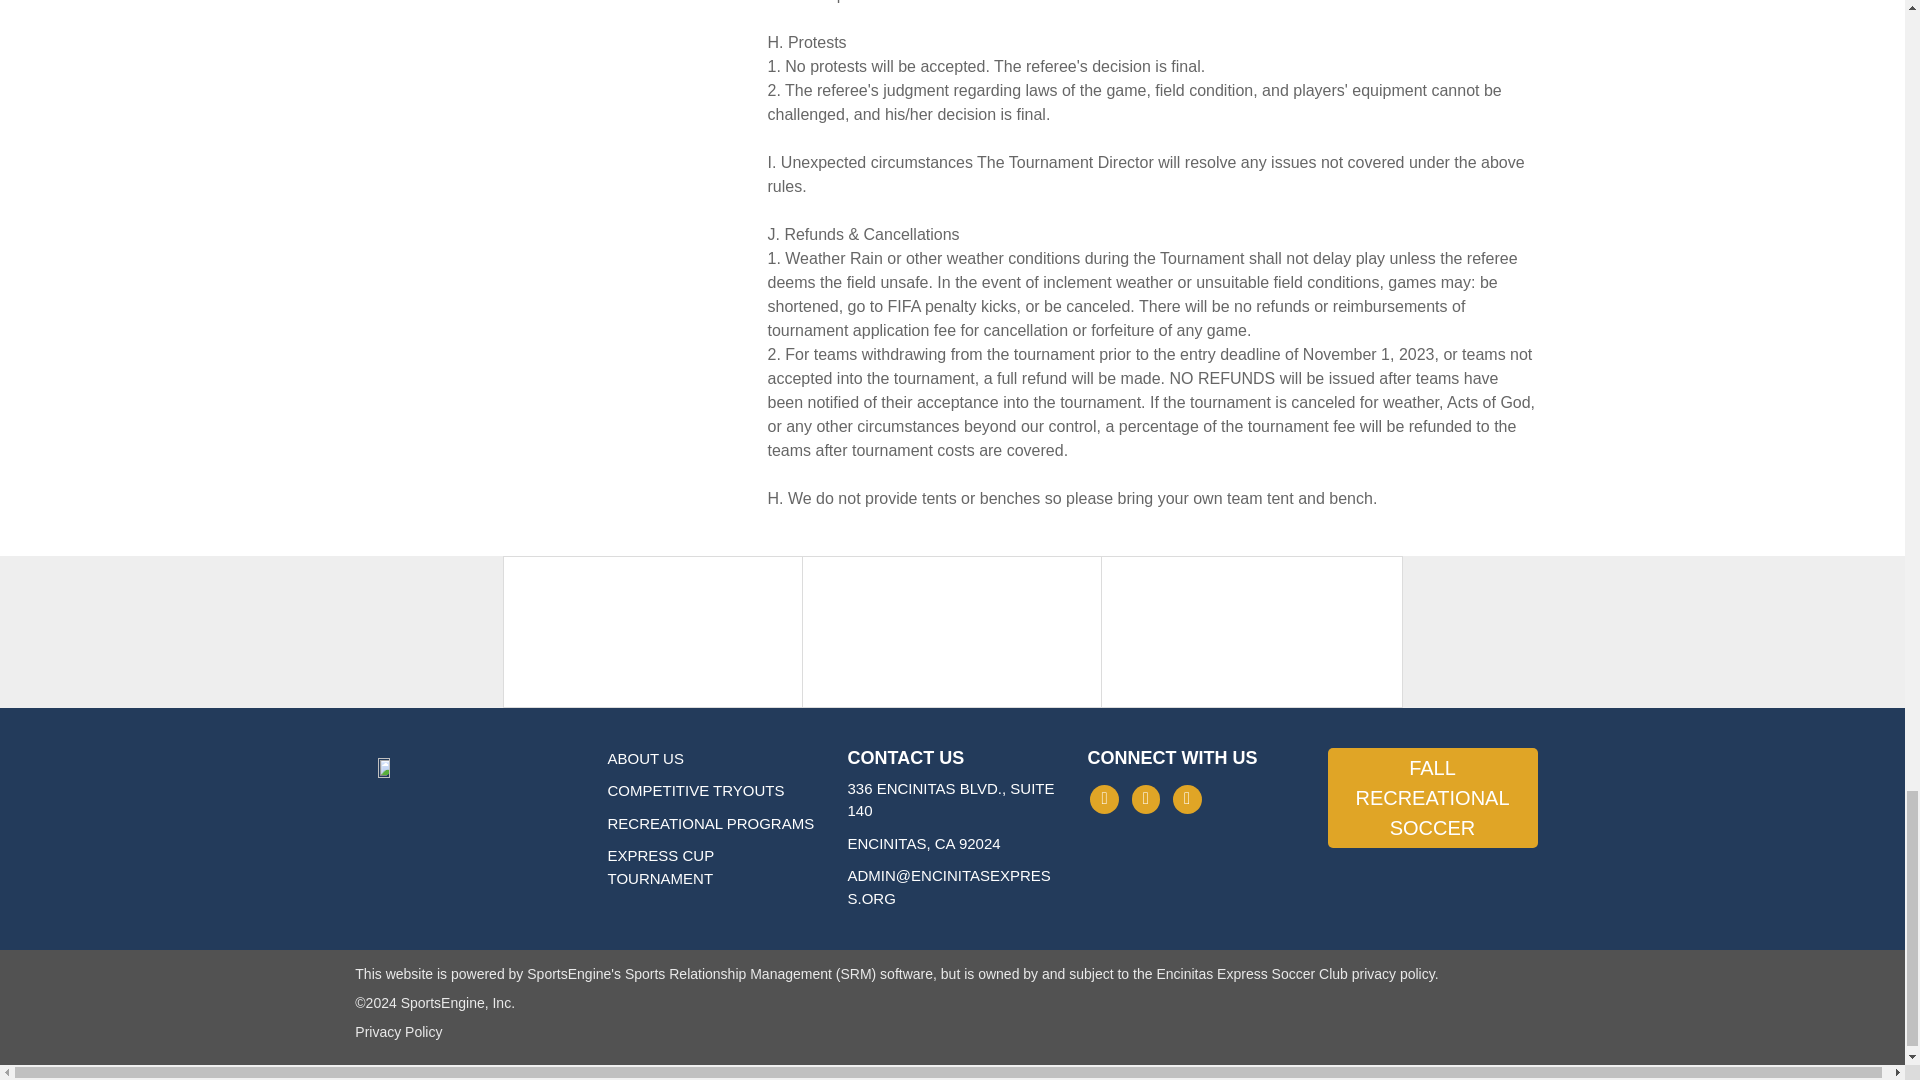  Describe the element at coordinates (661, 866) in the screenshot. I see `EXPRESS CUP TOURNAMENT` at that location.